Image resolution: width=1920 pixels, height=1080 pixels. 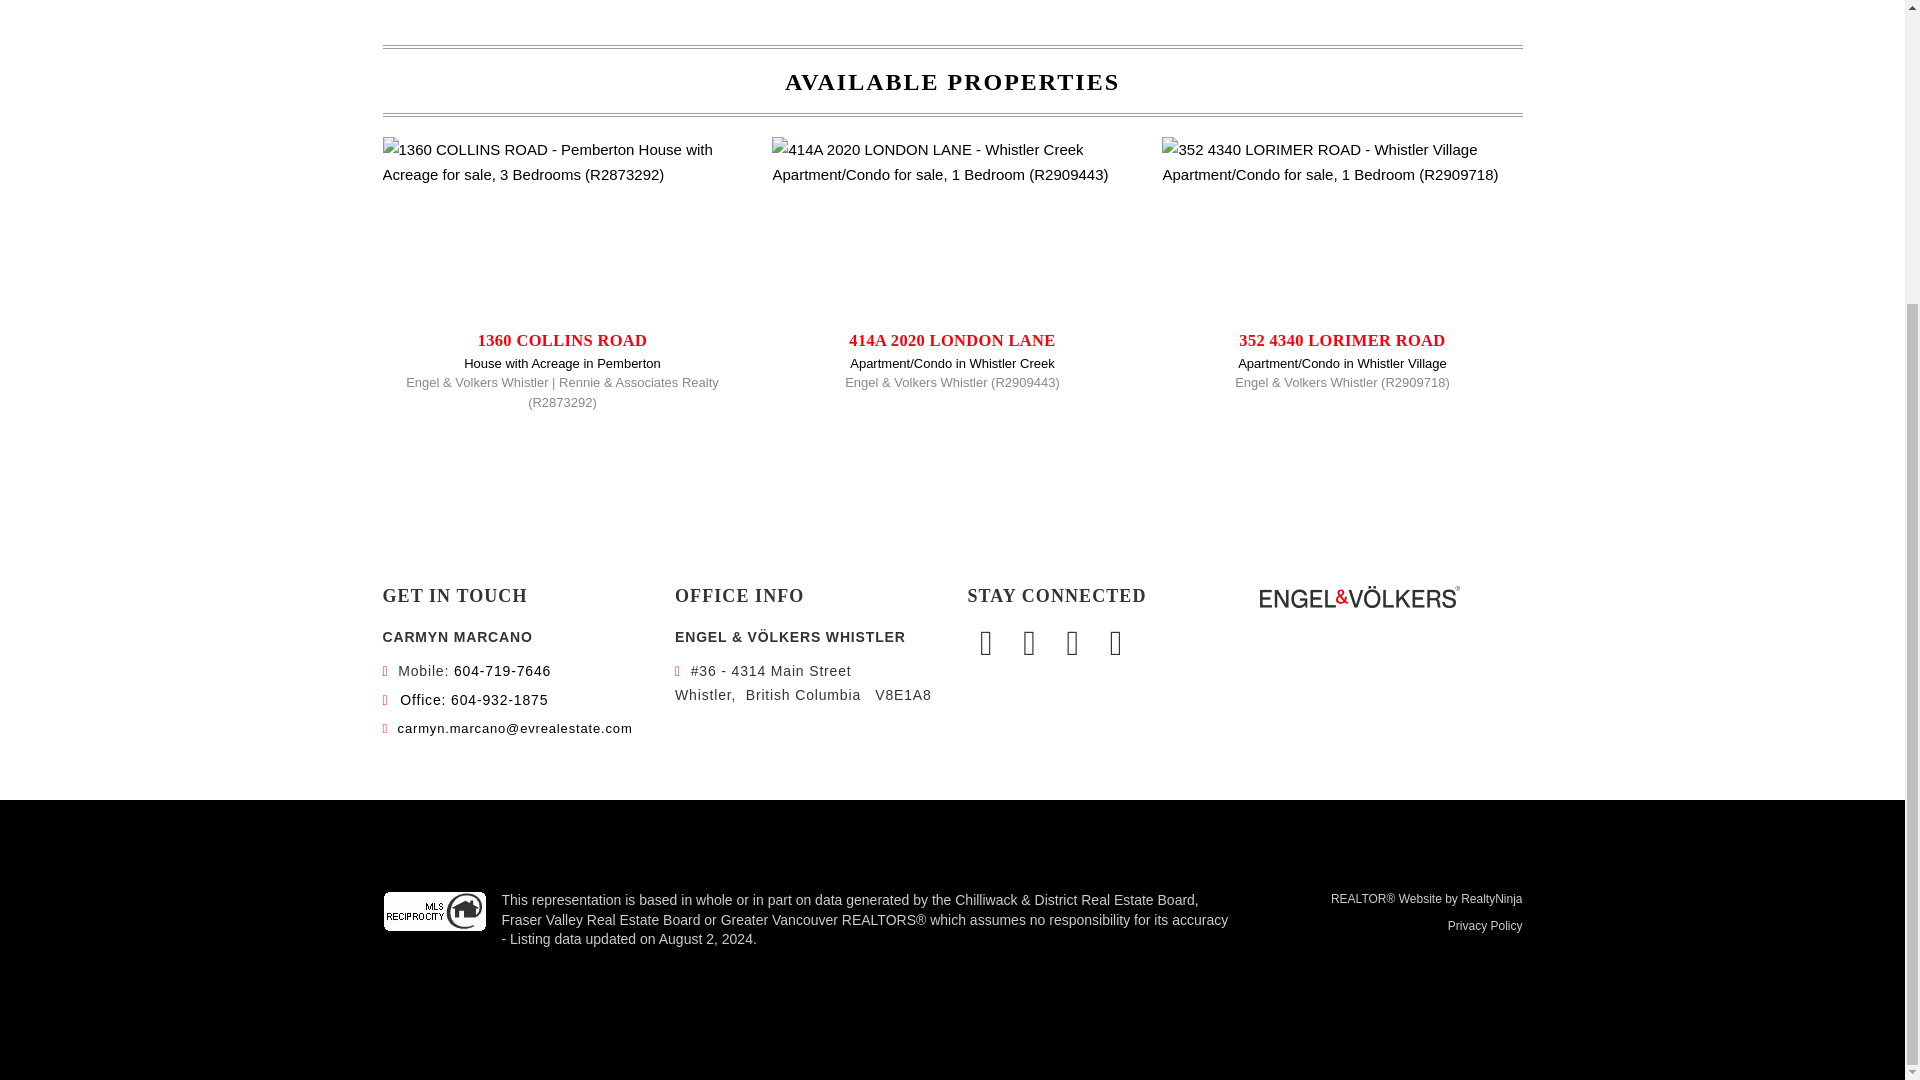 I want to click on 1360 COLLINS ROAD, so click(x=563, y=340).